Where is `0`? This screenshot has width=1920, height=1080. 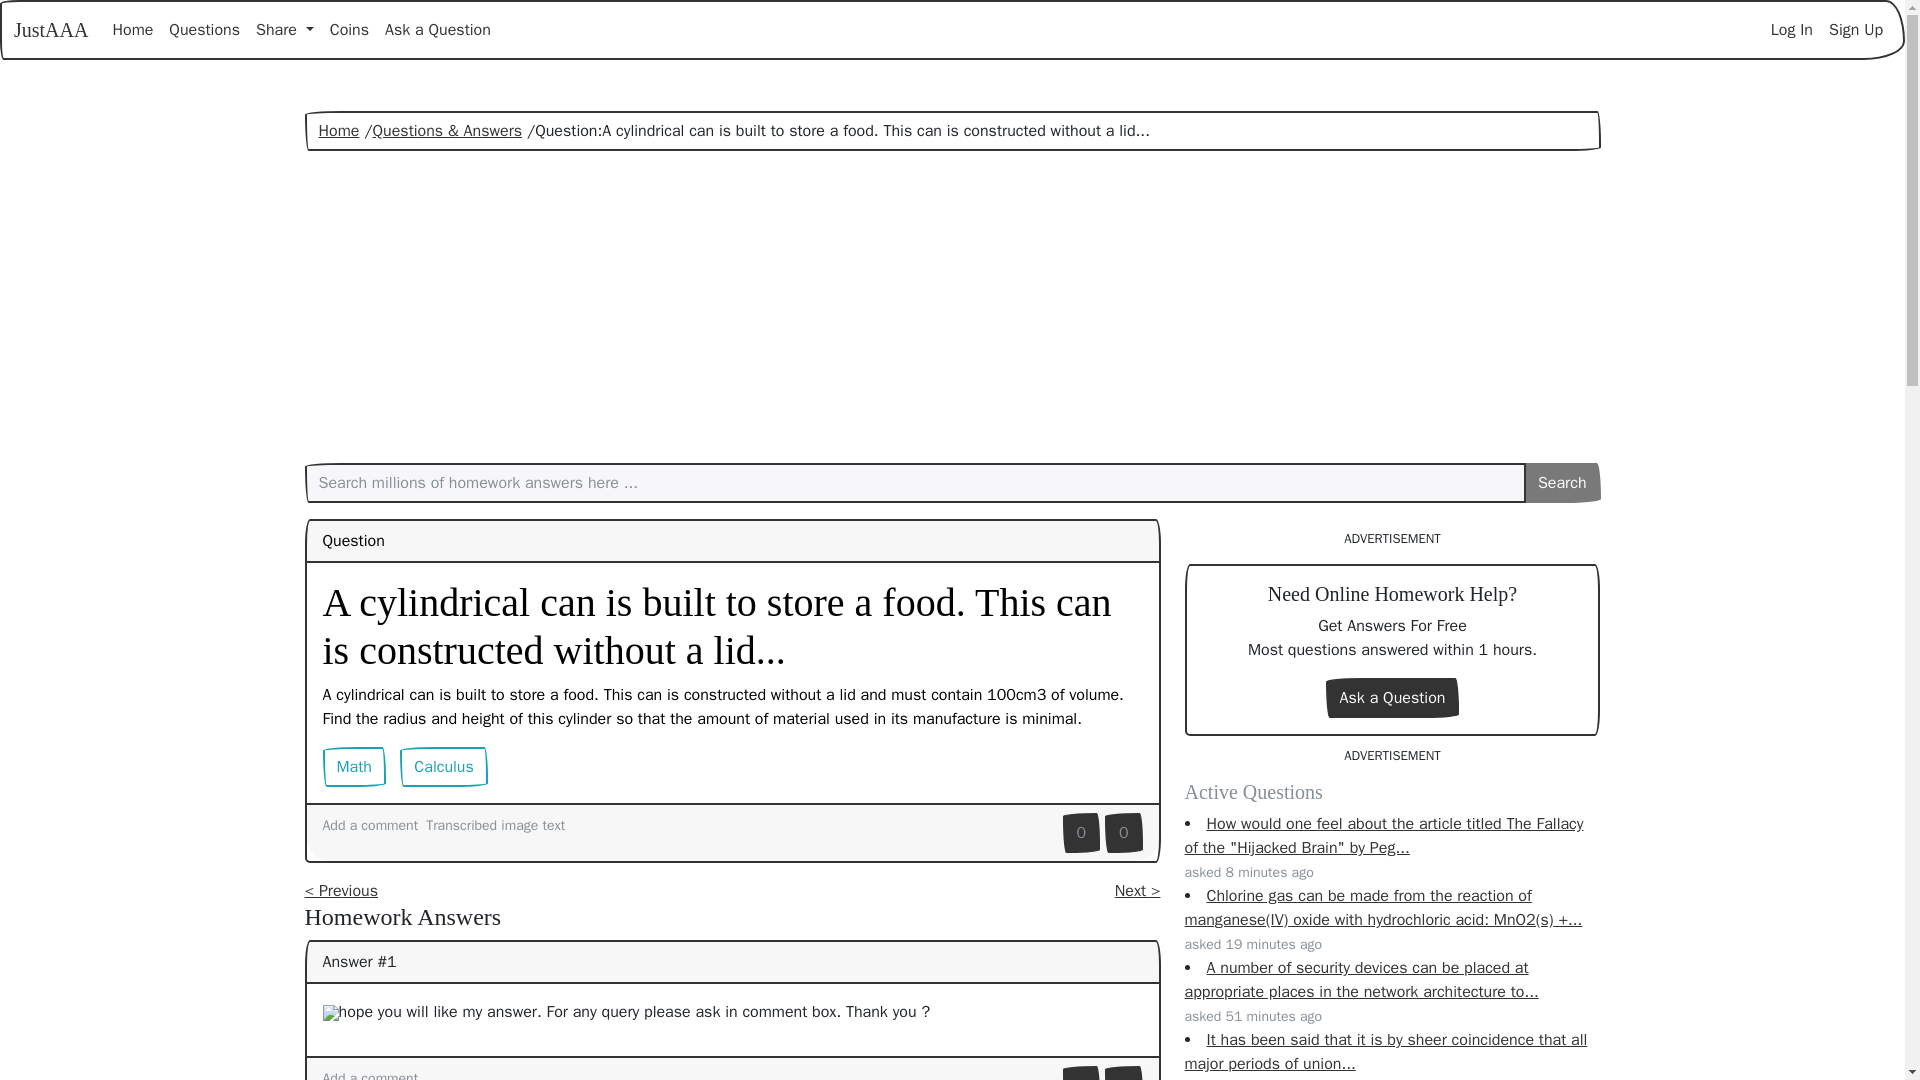 0 is located at coordinates (1082, 833).